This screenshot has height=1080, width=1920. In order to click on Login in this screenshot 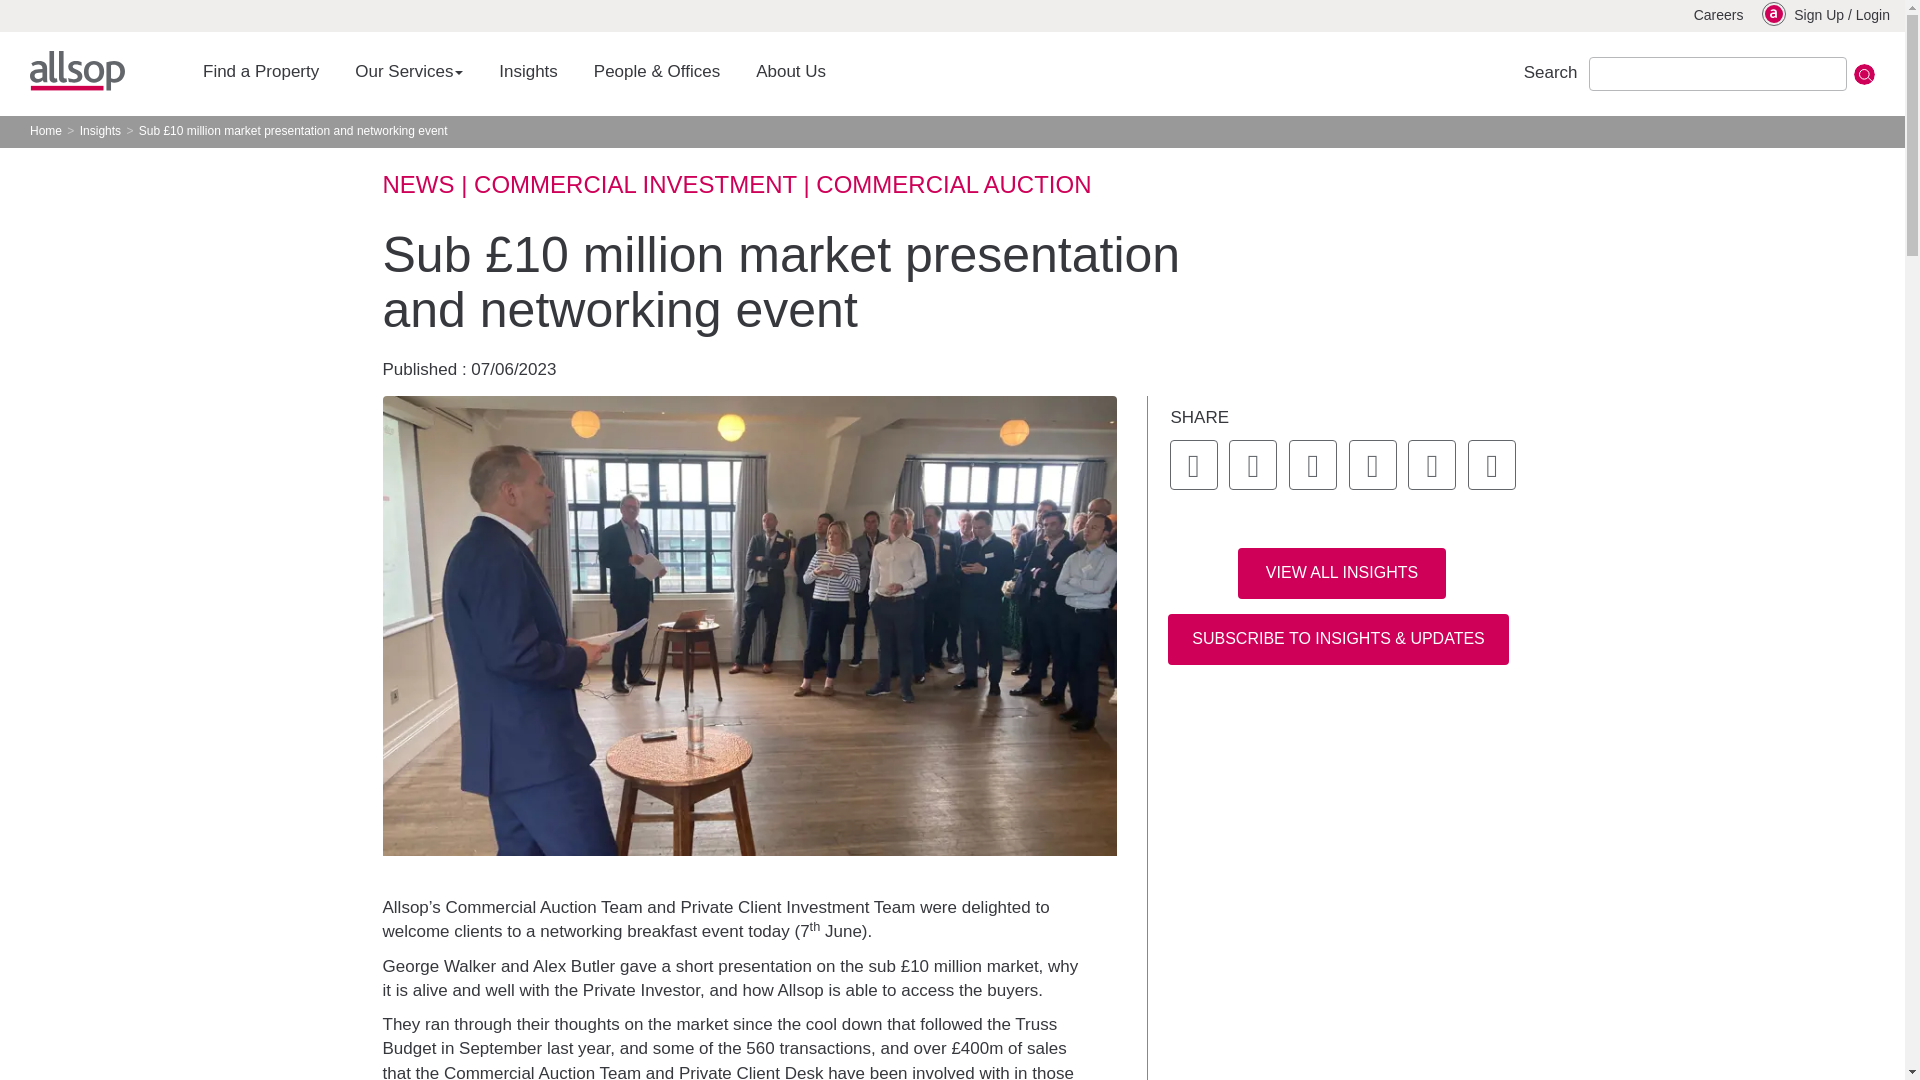, I will do `click(1872, 16)`.